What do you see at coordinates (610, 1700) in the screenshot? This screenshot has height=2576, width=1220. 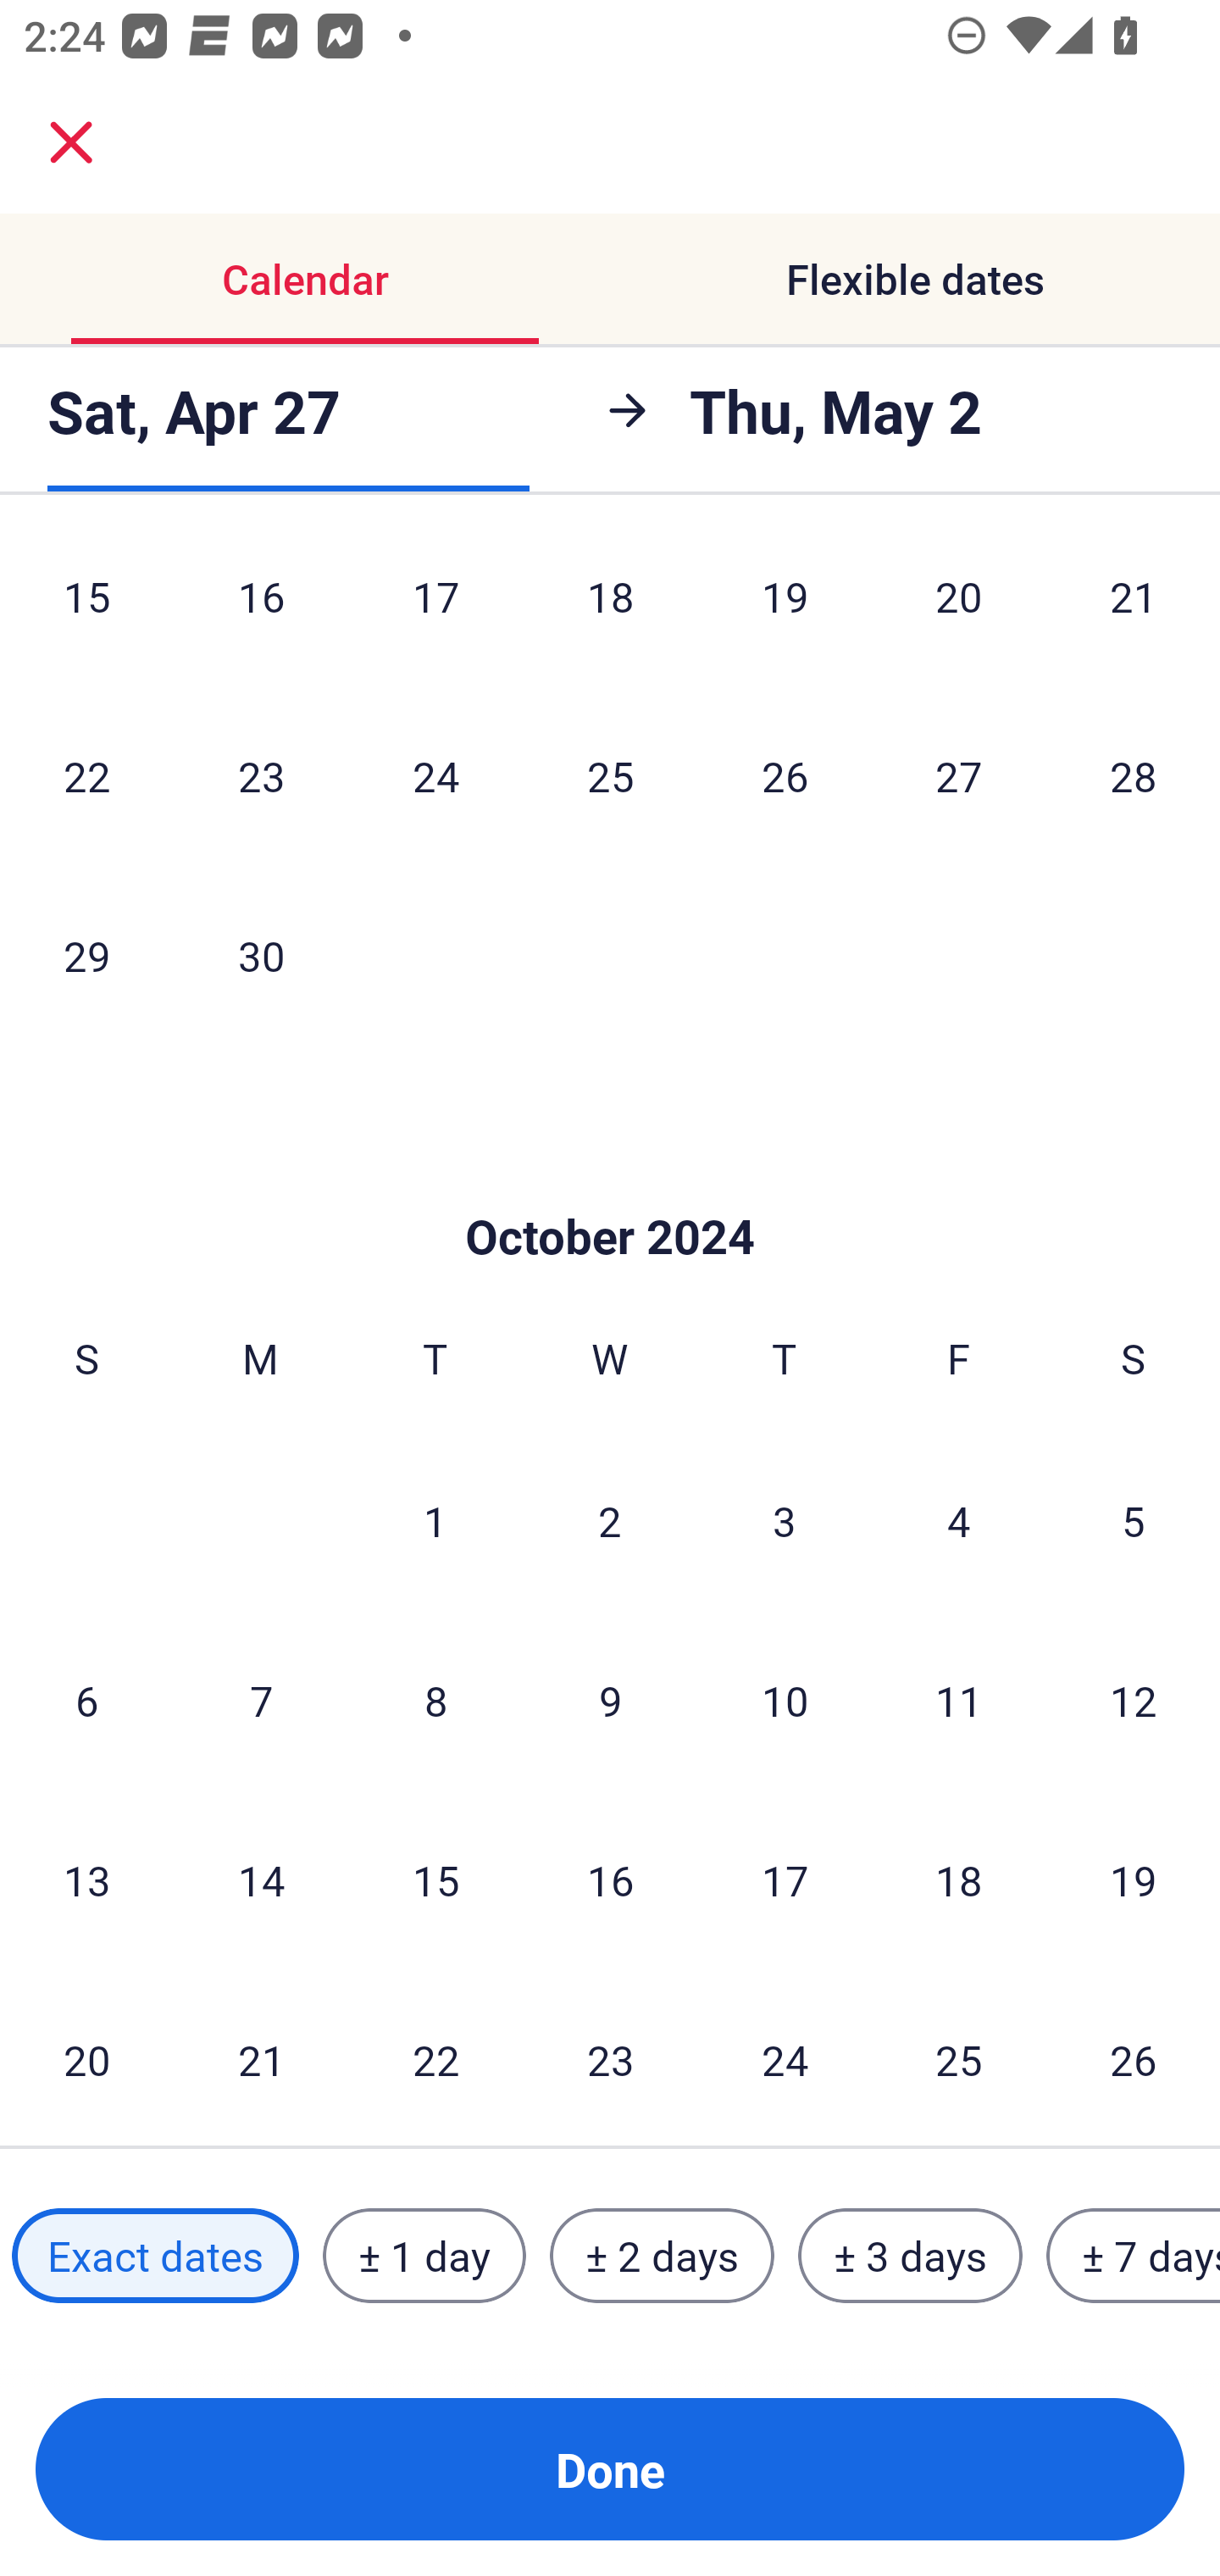 I see `9 Wednesday, October 9, 2024` at bounding box center [610, 1700].